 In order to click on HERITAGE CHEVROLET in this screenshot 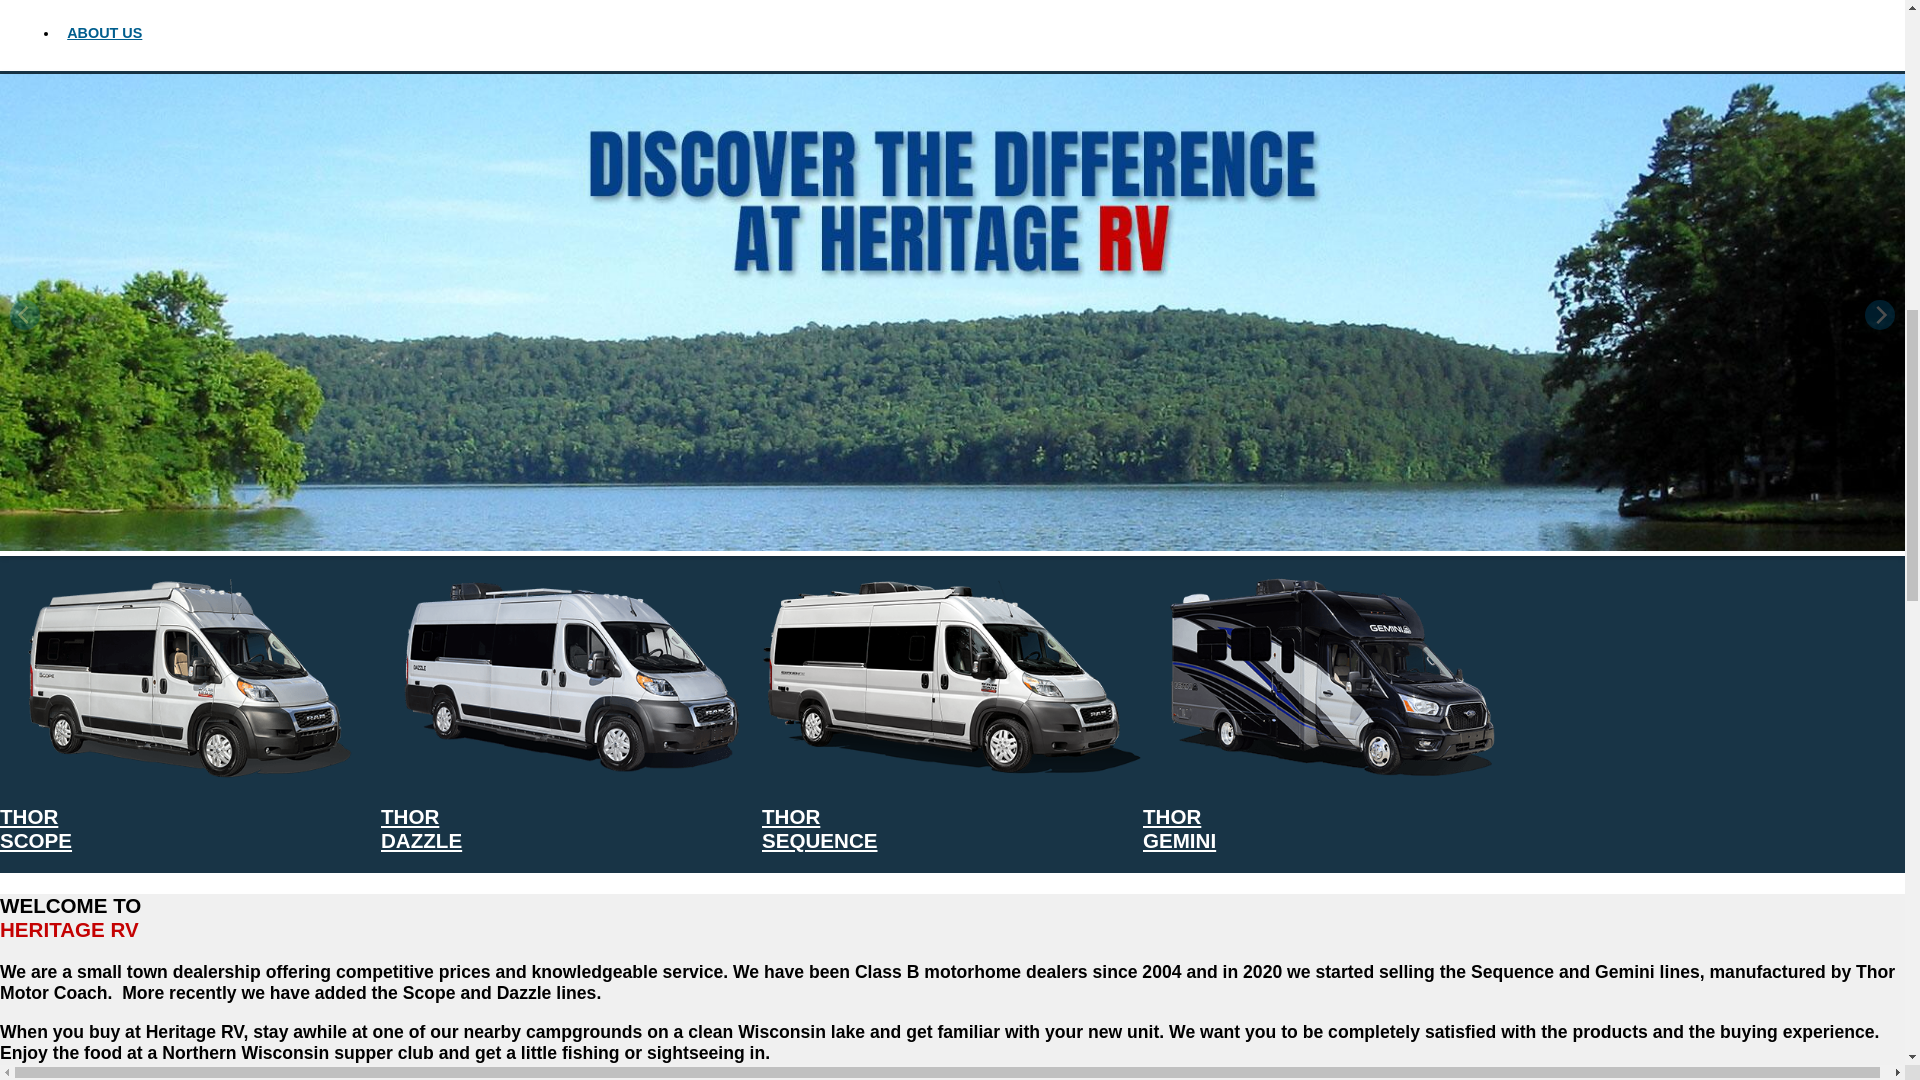, I will do `click(150, 4)`.